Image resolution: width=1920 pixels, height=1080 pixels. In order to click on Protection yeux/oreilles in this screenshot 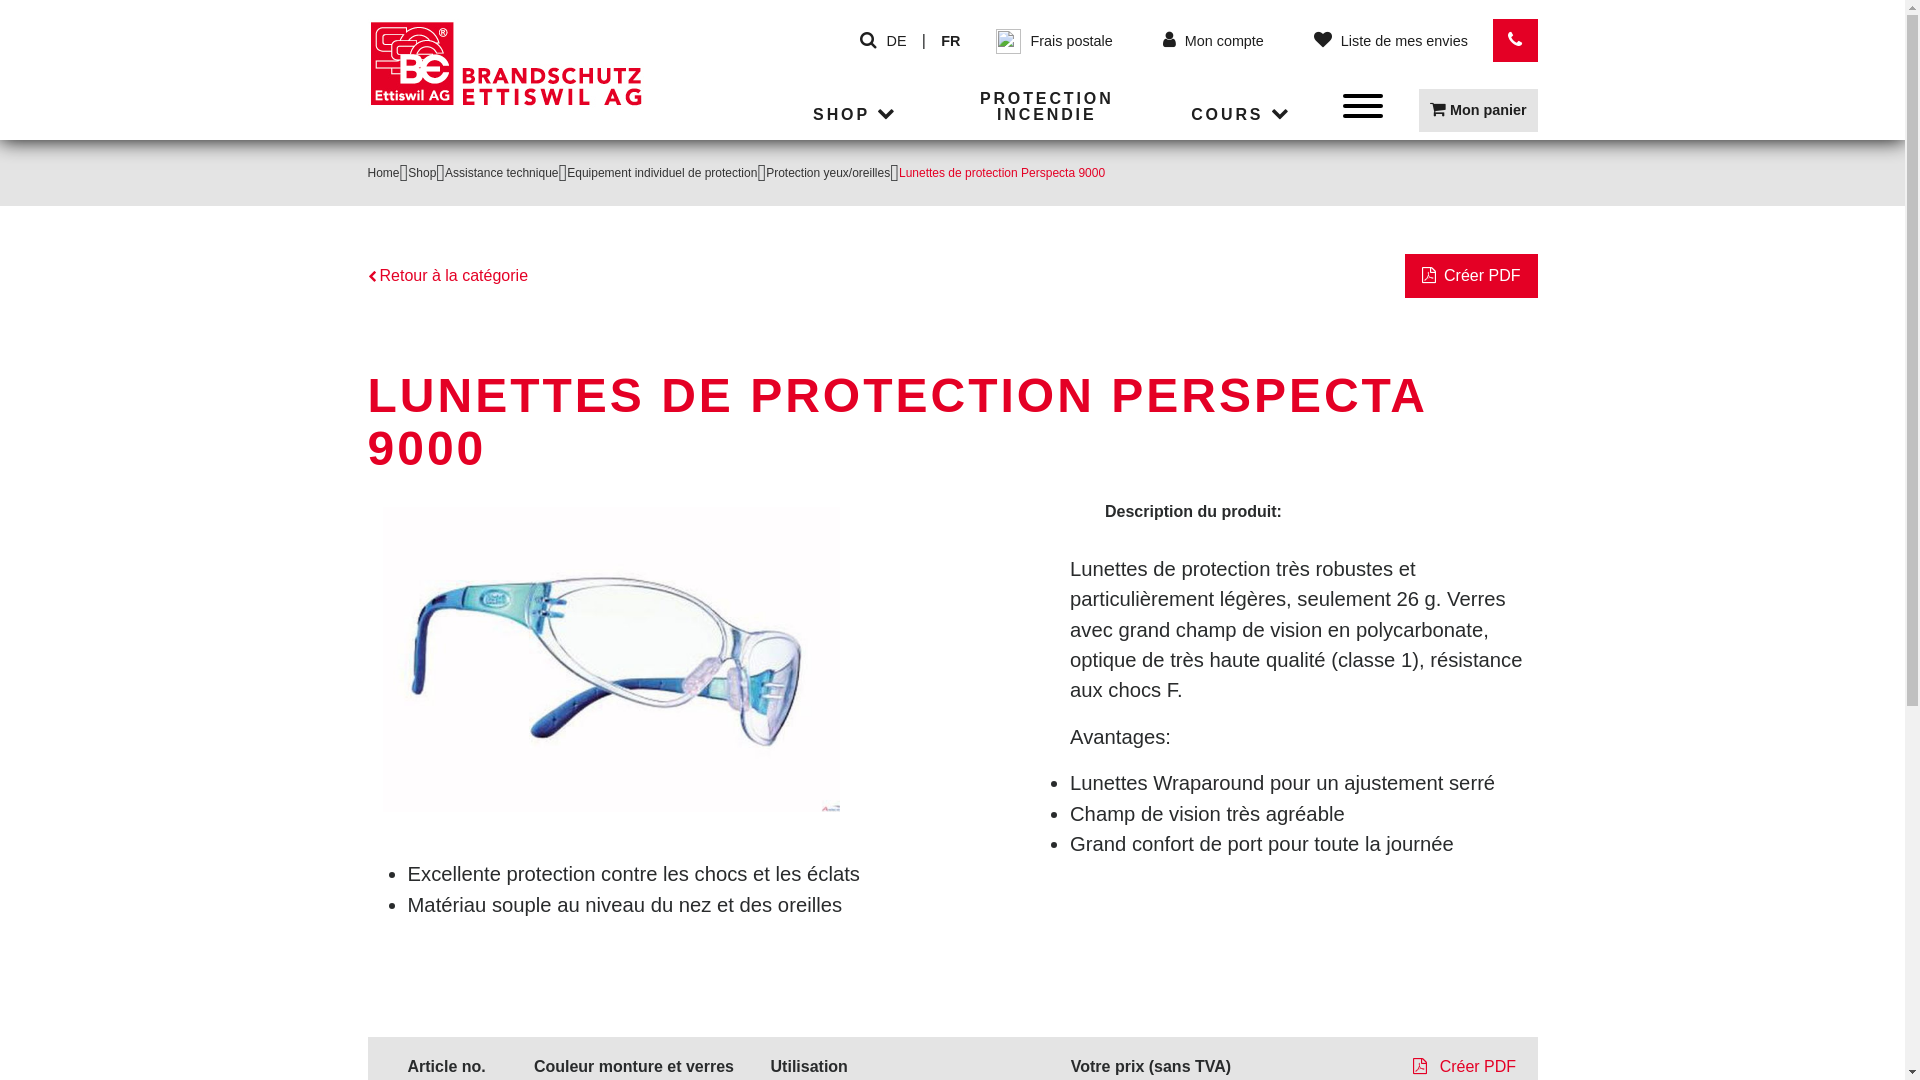, I will do `click(828, 173)`.